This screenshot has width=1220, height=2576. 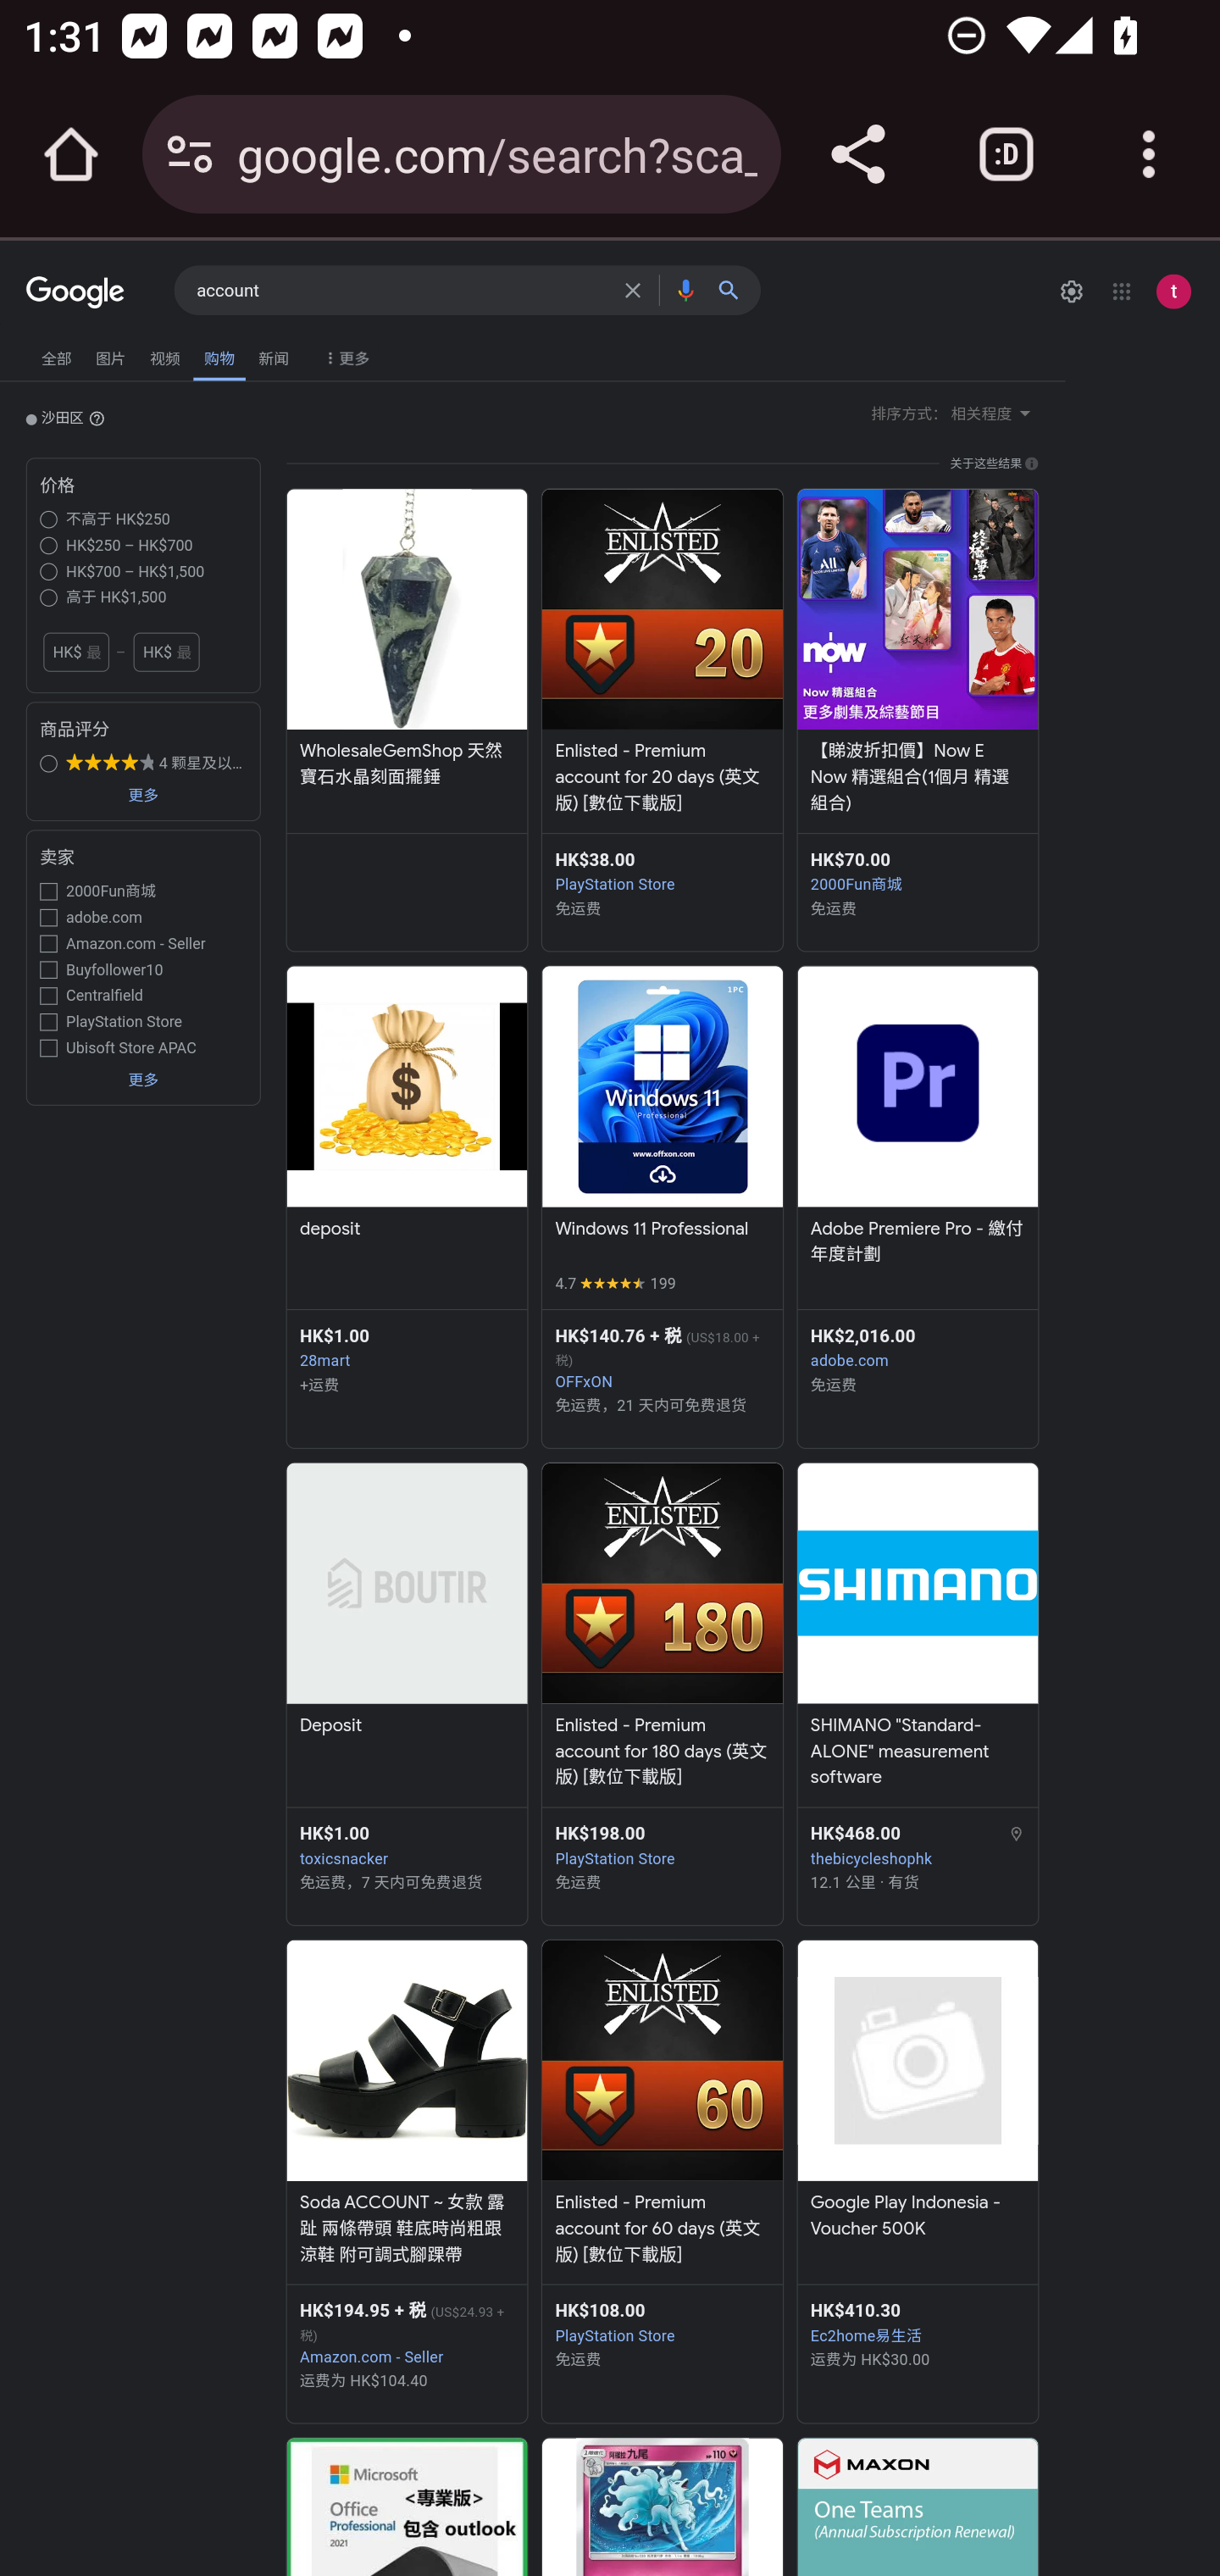 I want to click on 按语音搜索, so click(x=685, y=290).